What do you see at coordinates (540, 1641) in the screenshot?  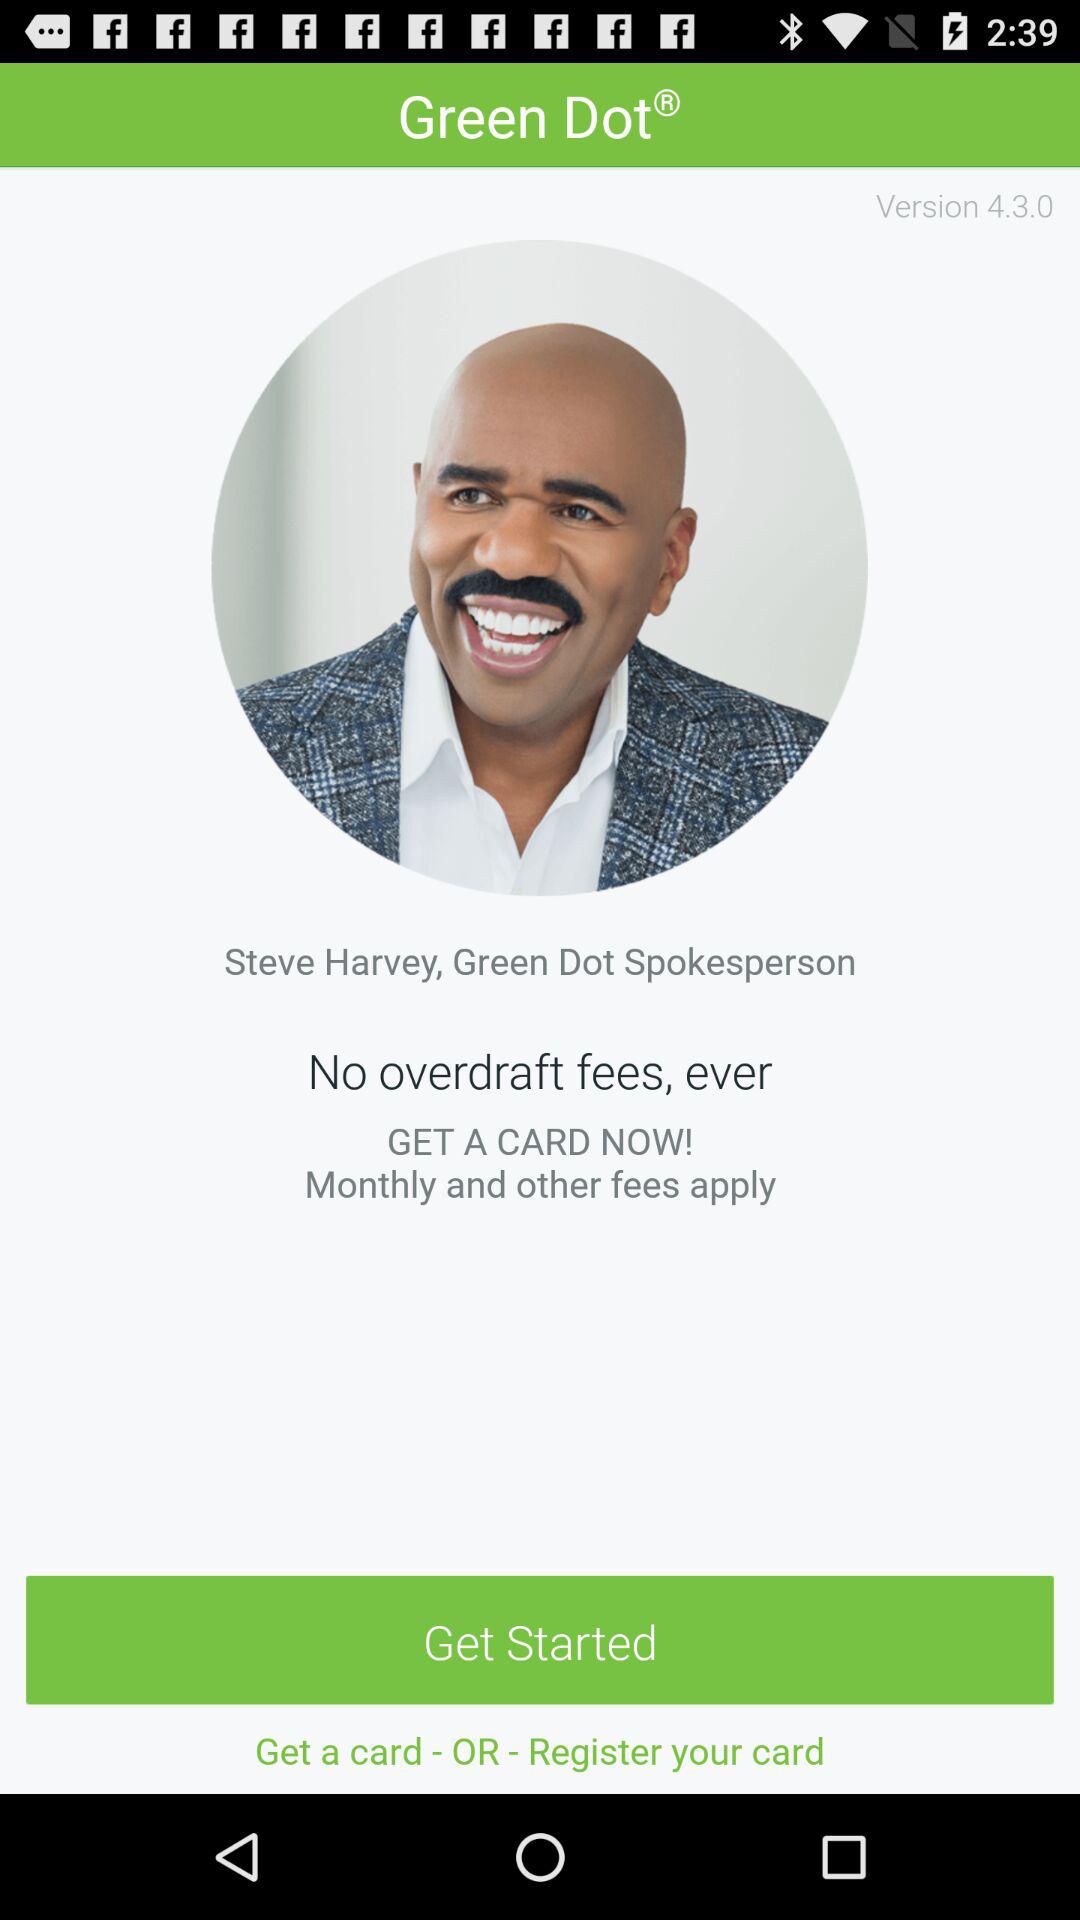 I see `press the get started item` at bounding box center [540, 1641].